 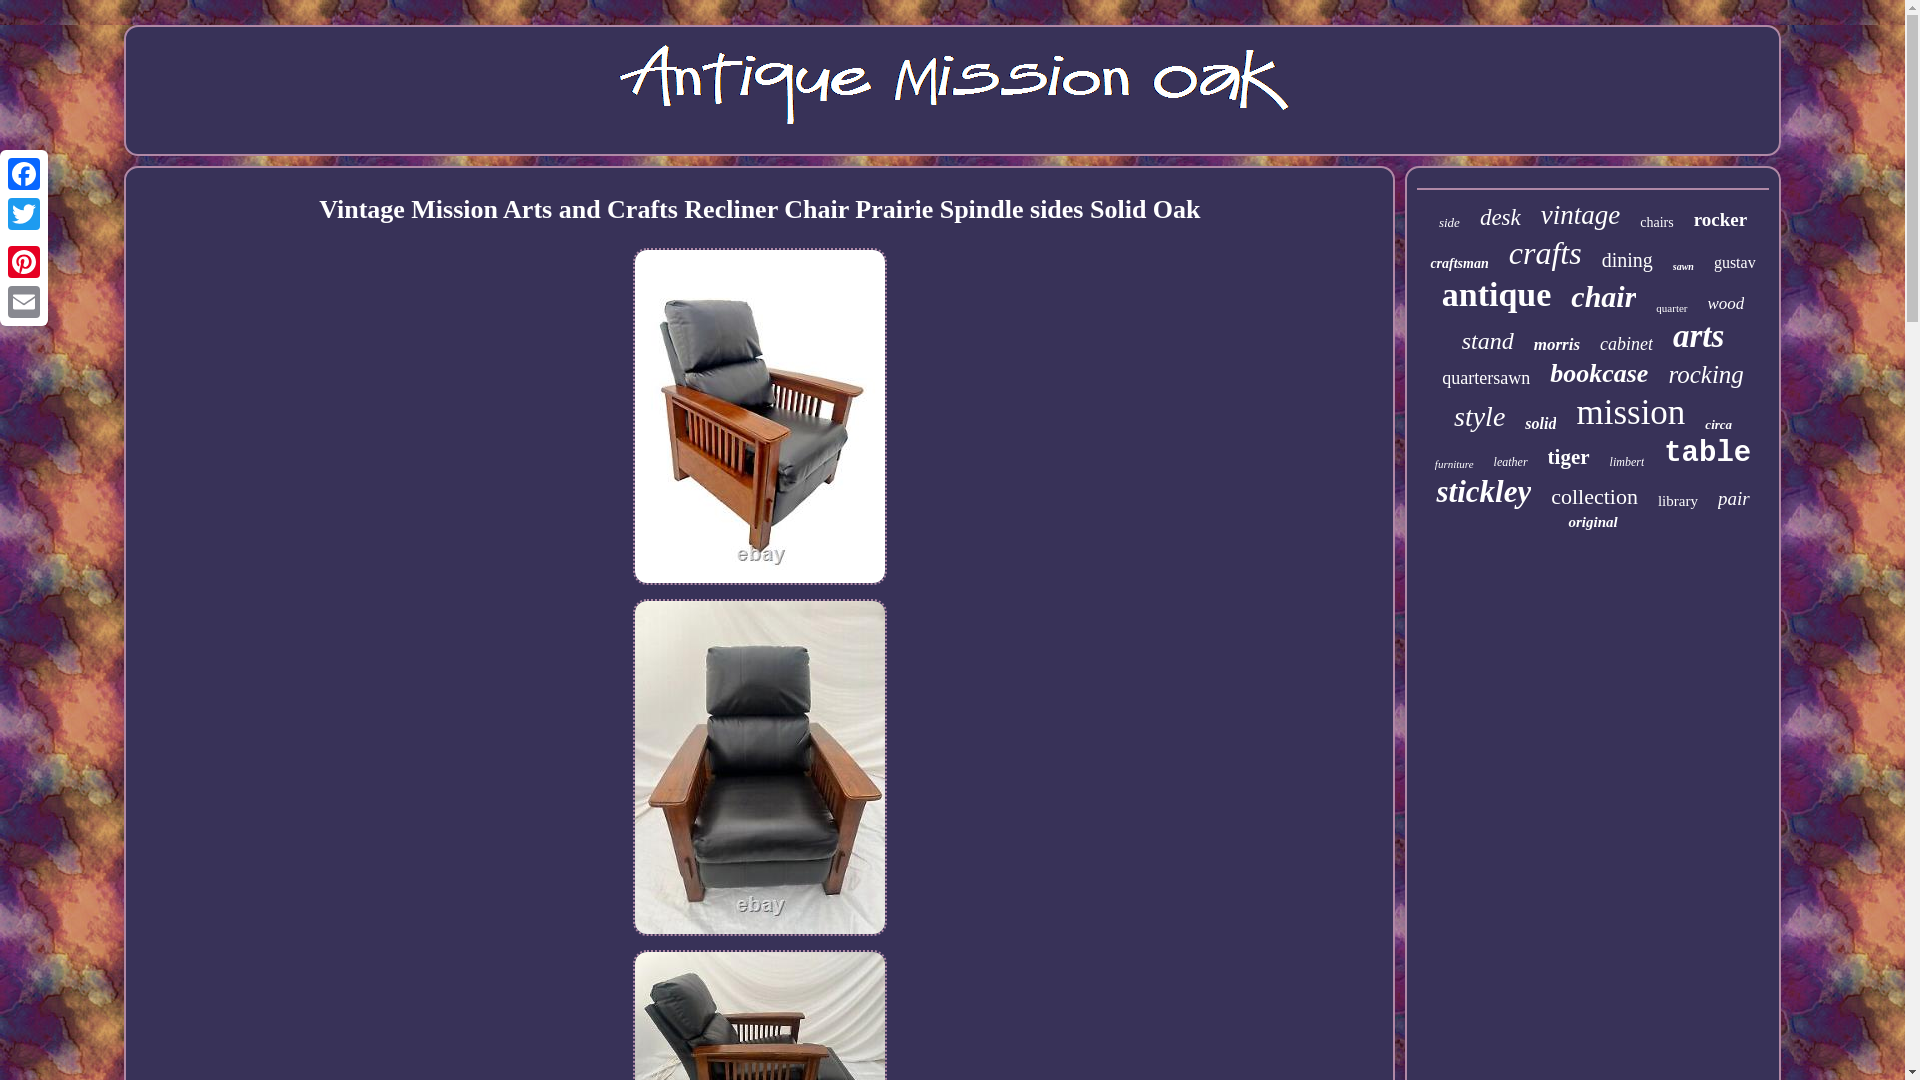 I want to click on stand, so click(x=1488, y=342).